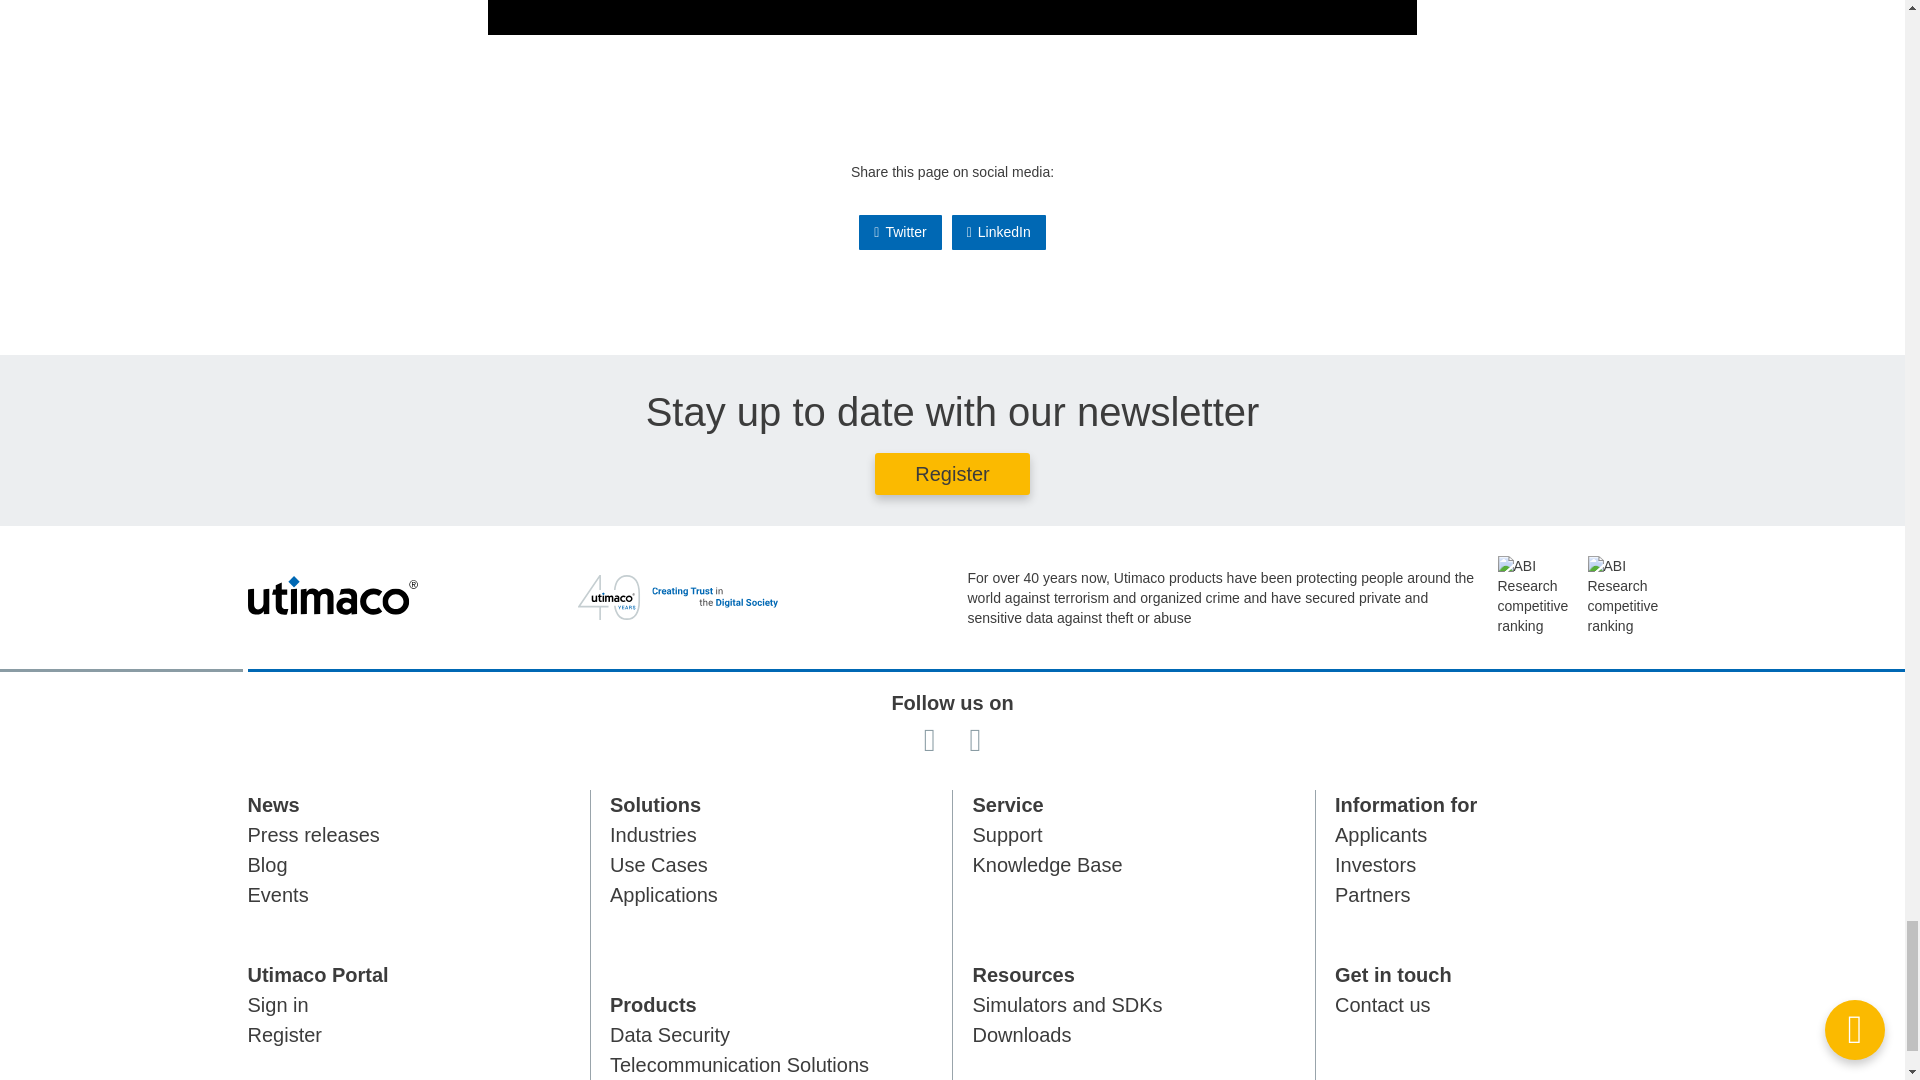  Describe the element at coordinates (1380, 834) in the screenshot. I see `Careers` at that location.